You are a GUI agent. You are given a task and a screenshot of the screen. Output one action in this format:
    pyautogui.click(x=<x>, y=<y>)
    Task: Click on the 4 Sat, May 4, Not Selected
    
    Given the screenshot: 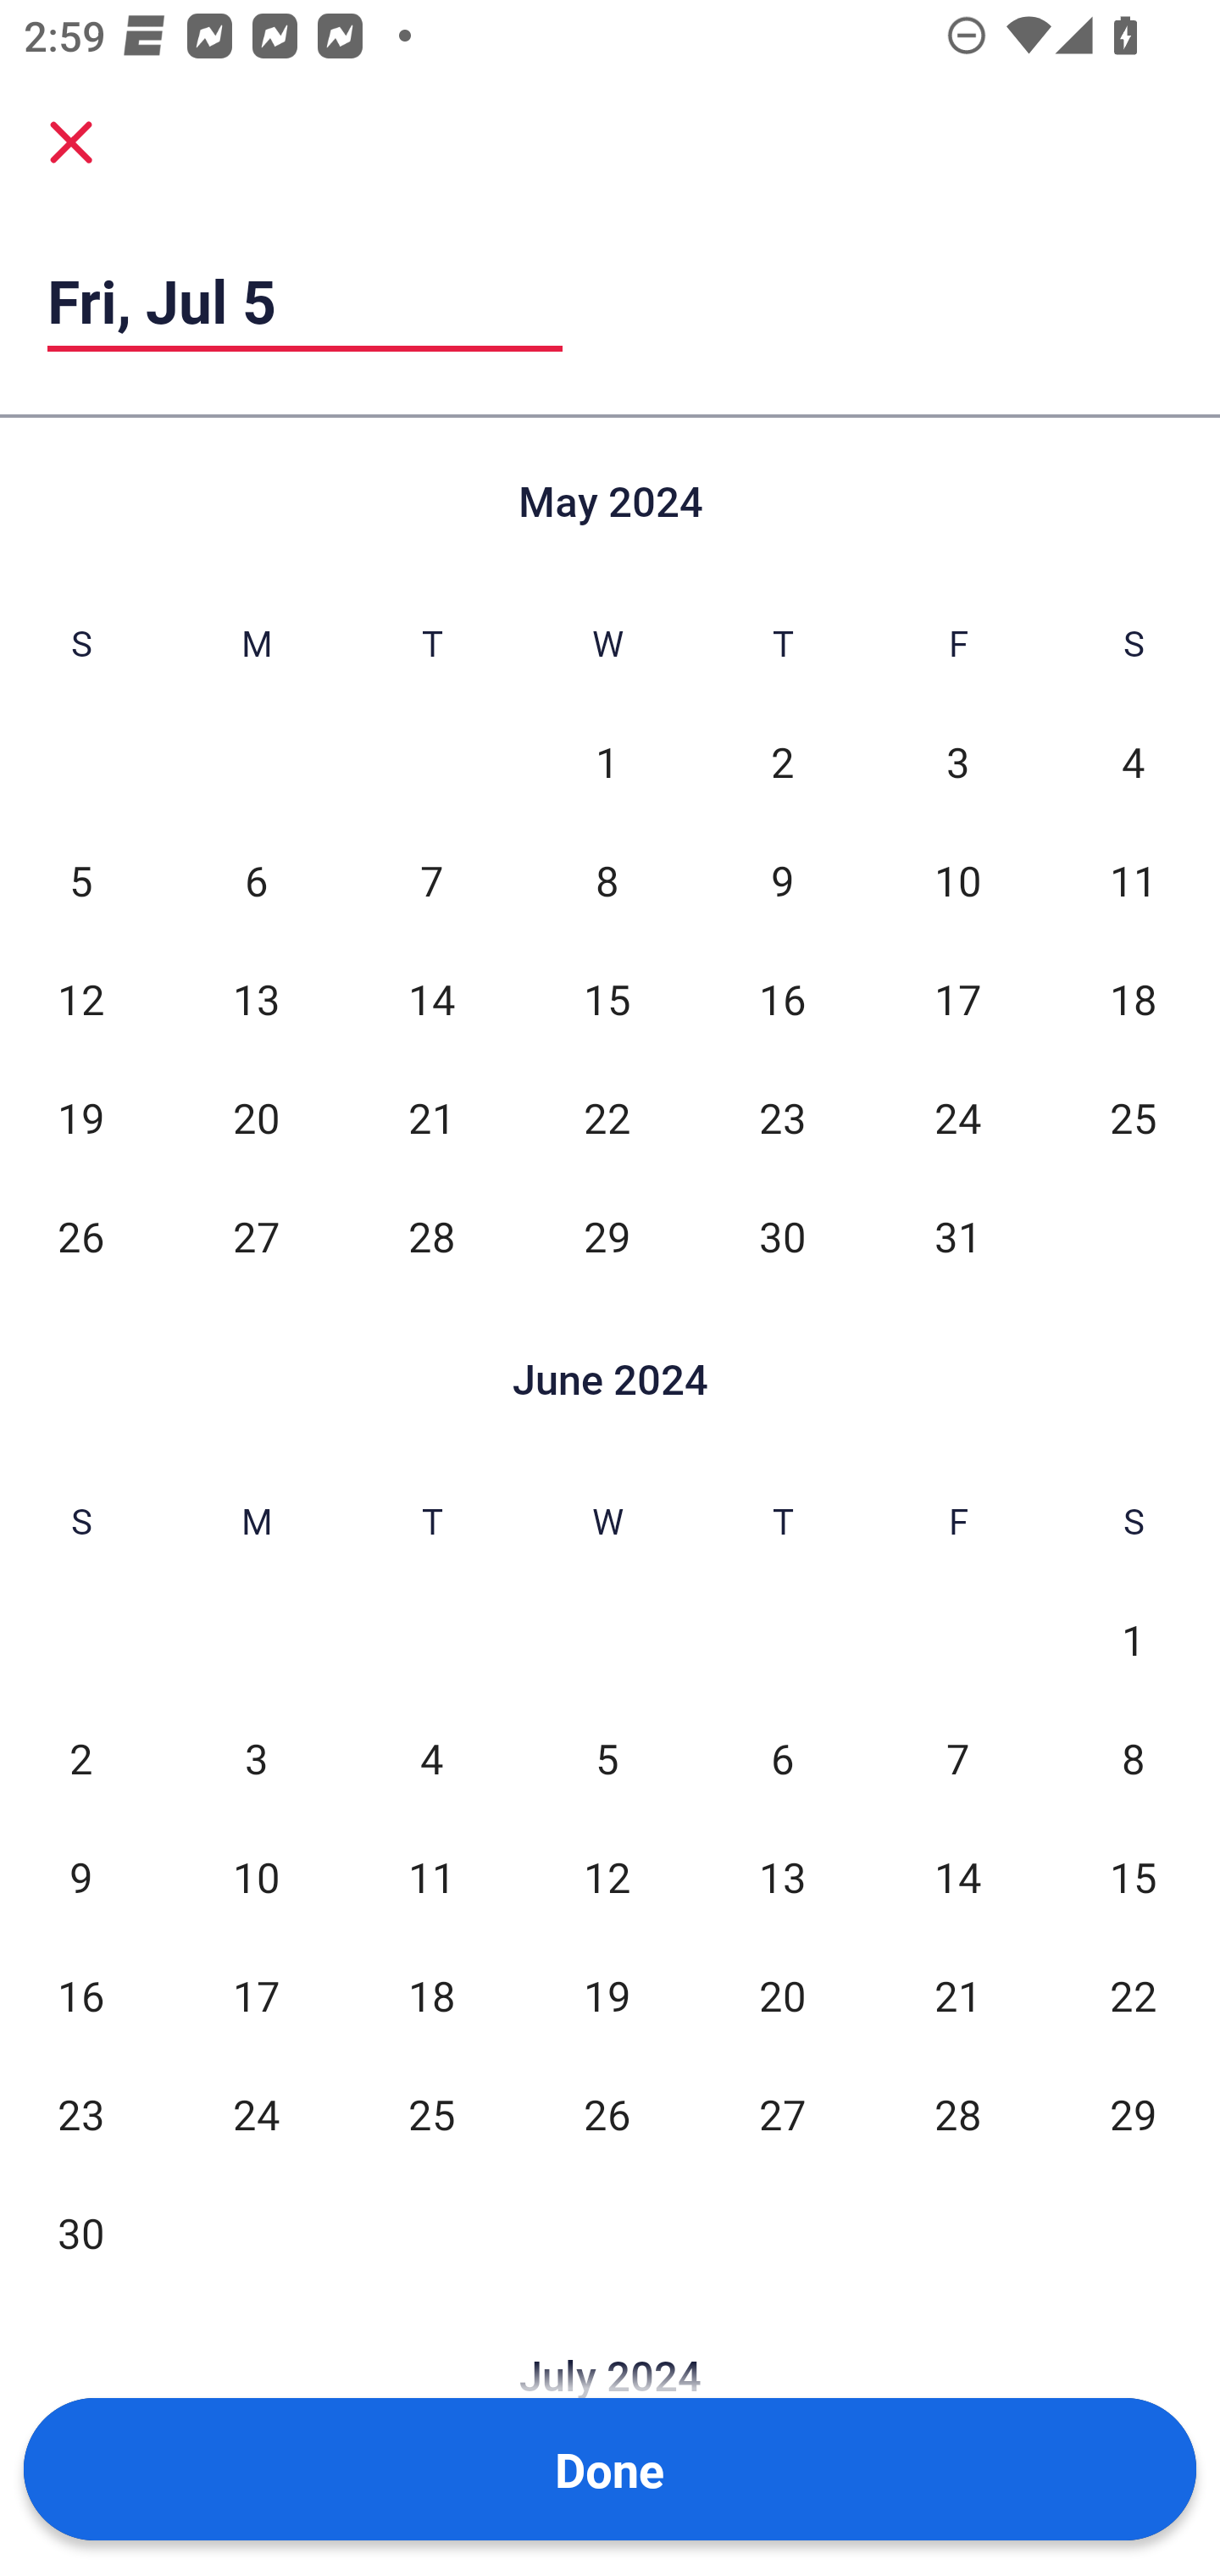 What is the action you would take?
    pyautogui.click(x=1134, y=762)
    